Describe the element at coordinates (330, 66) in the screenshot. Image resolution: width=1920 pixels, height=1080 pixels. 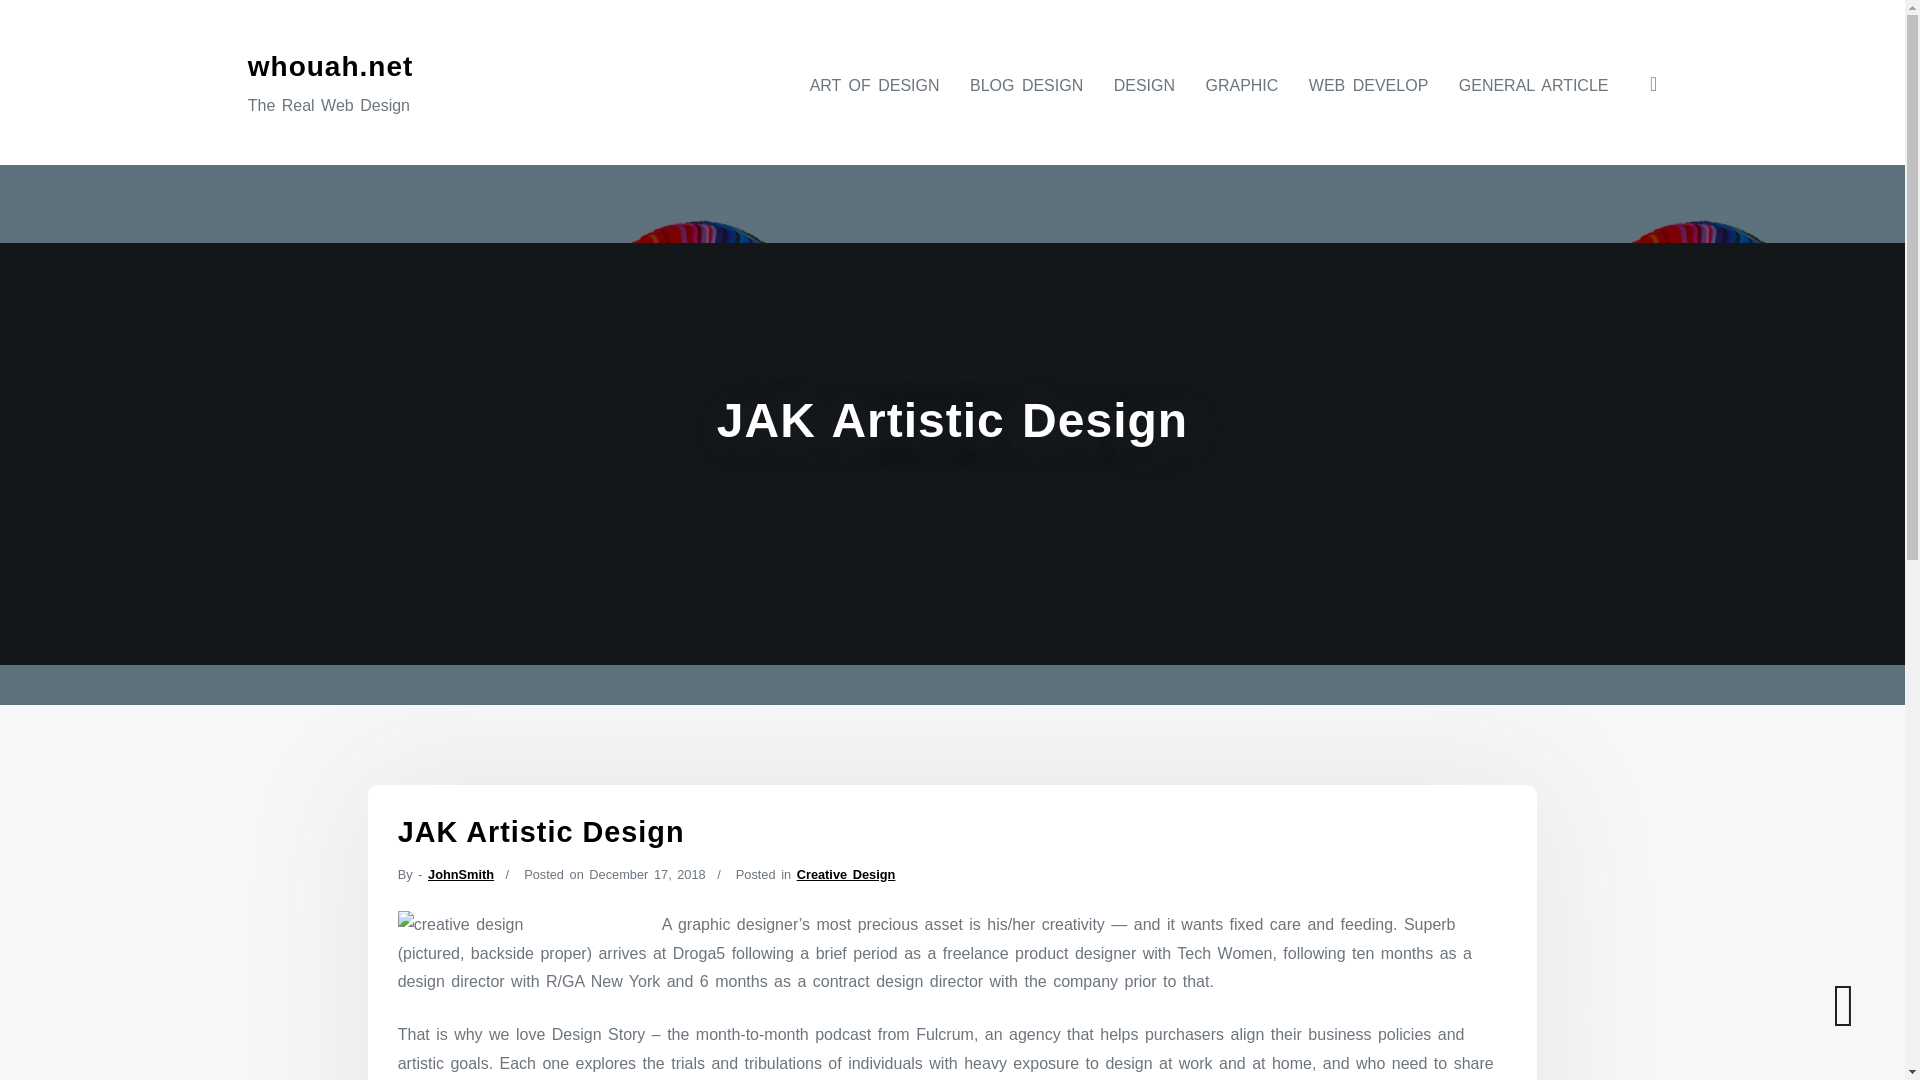
I see `whouah.net` at that location.